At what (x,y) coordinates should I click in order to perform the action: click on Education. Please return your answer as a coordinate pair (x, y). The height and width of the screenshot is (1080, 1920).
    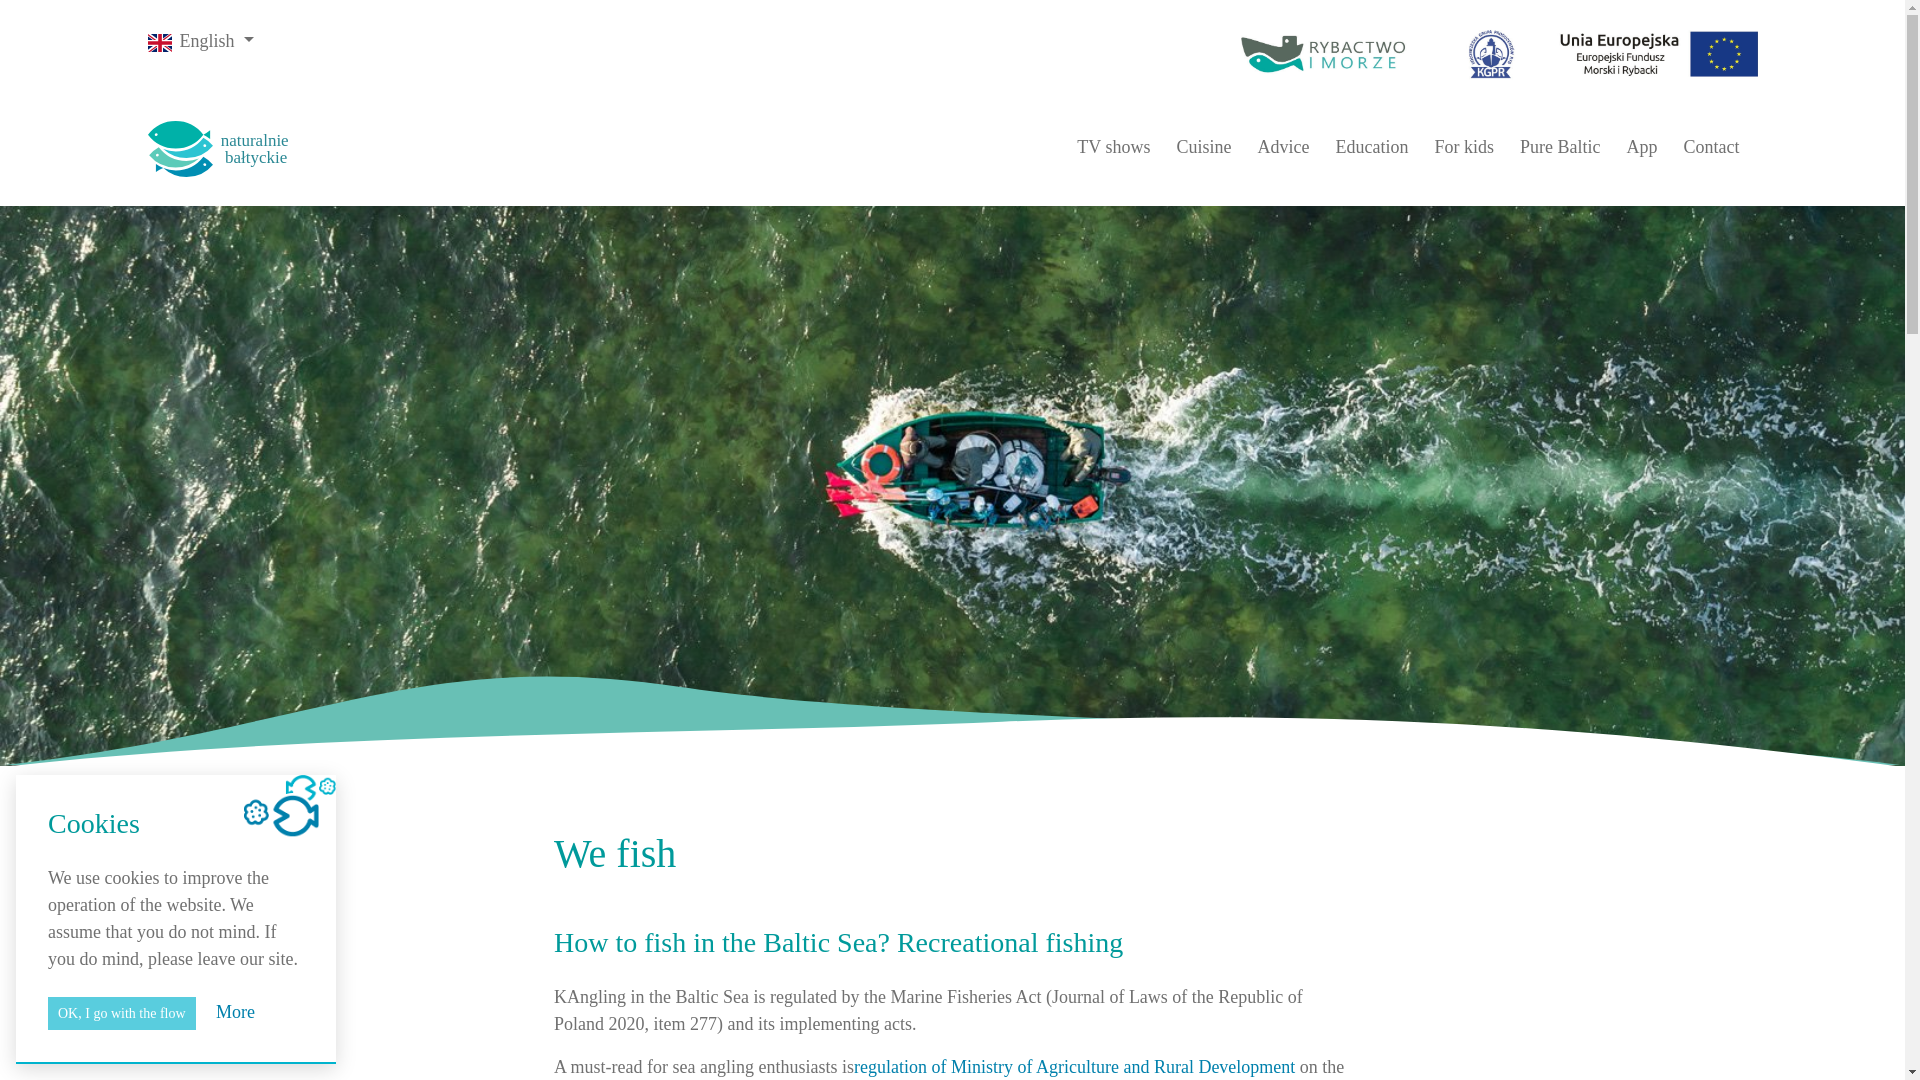
    Looking at the image, I should click on (1372, 147).